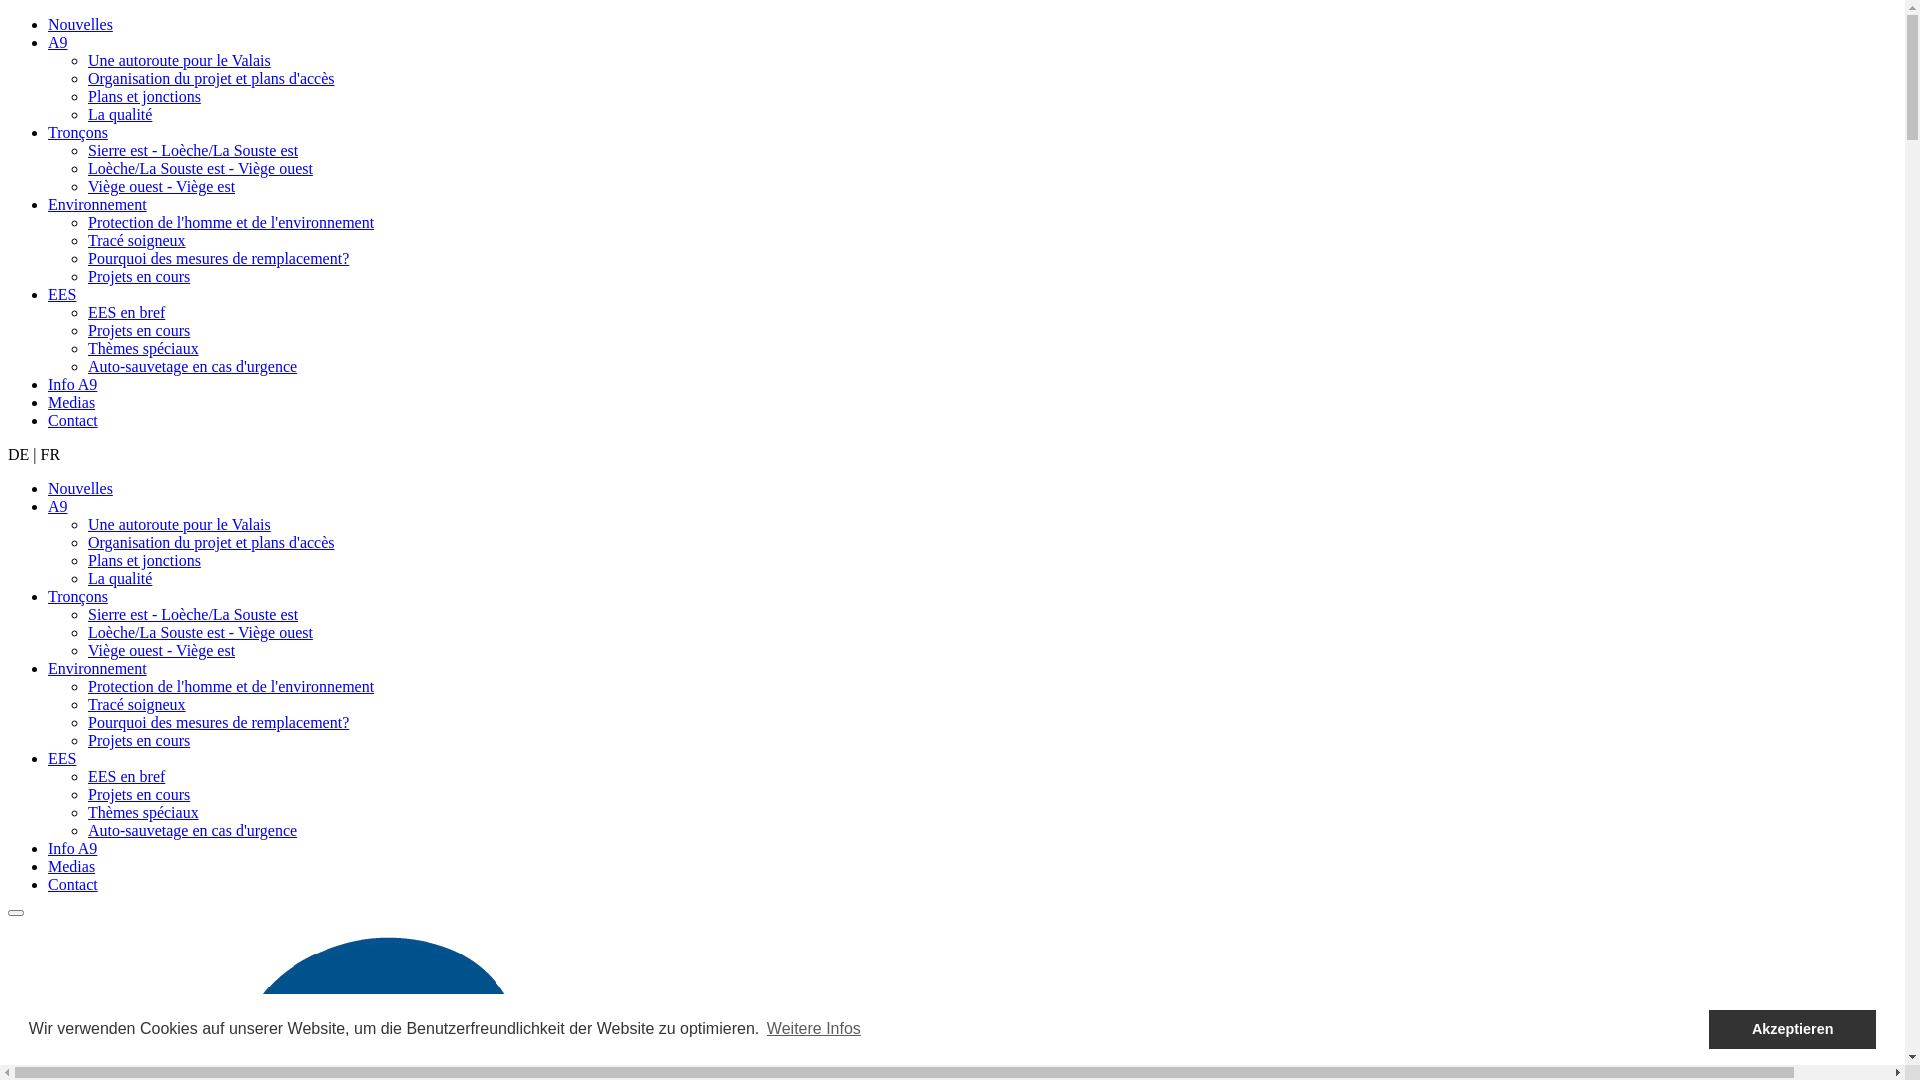 The image size is (1920, 1080). What do you see at coordinates (139, 276) in the screenshot?
I see `Projets en cours` at bounding box center [139, 276].